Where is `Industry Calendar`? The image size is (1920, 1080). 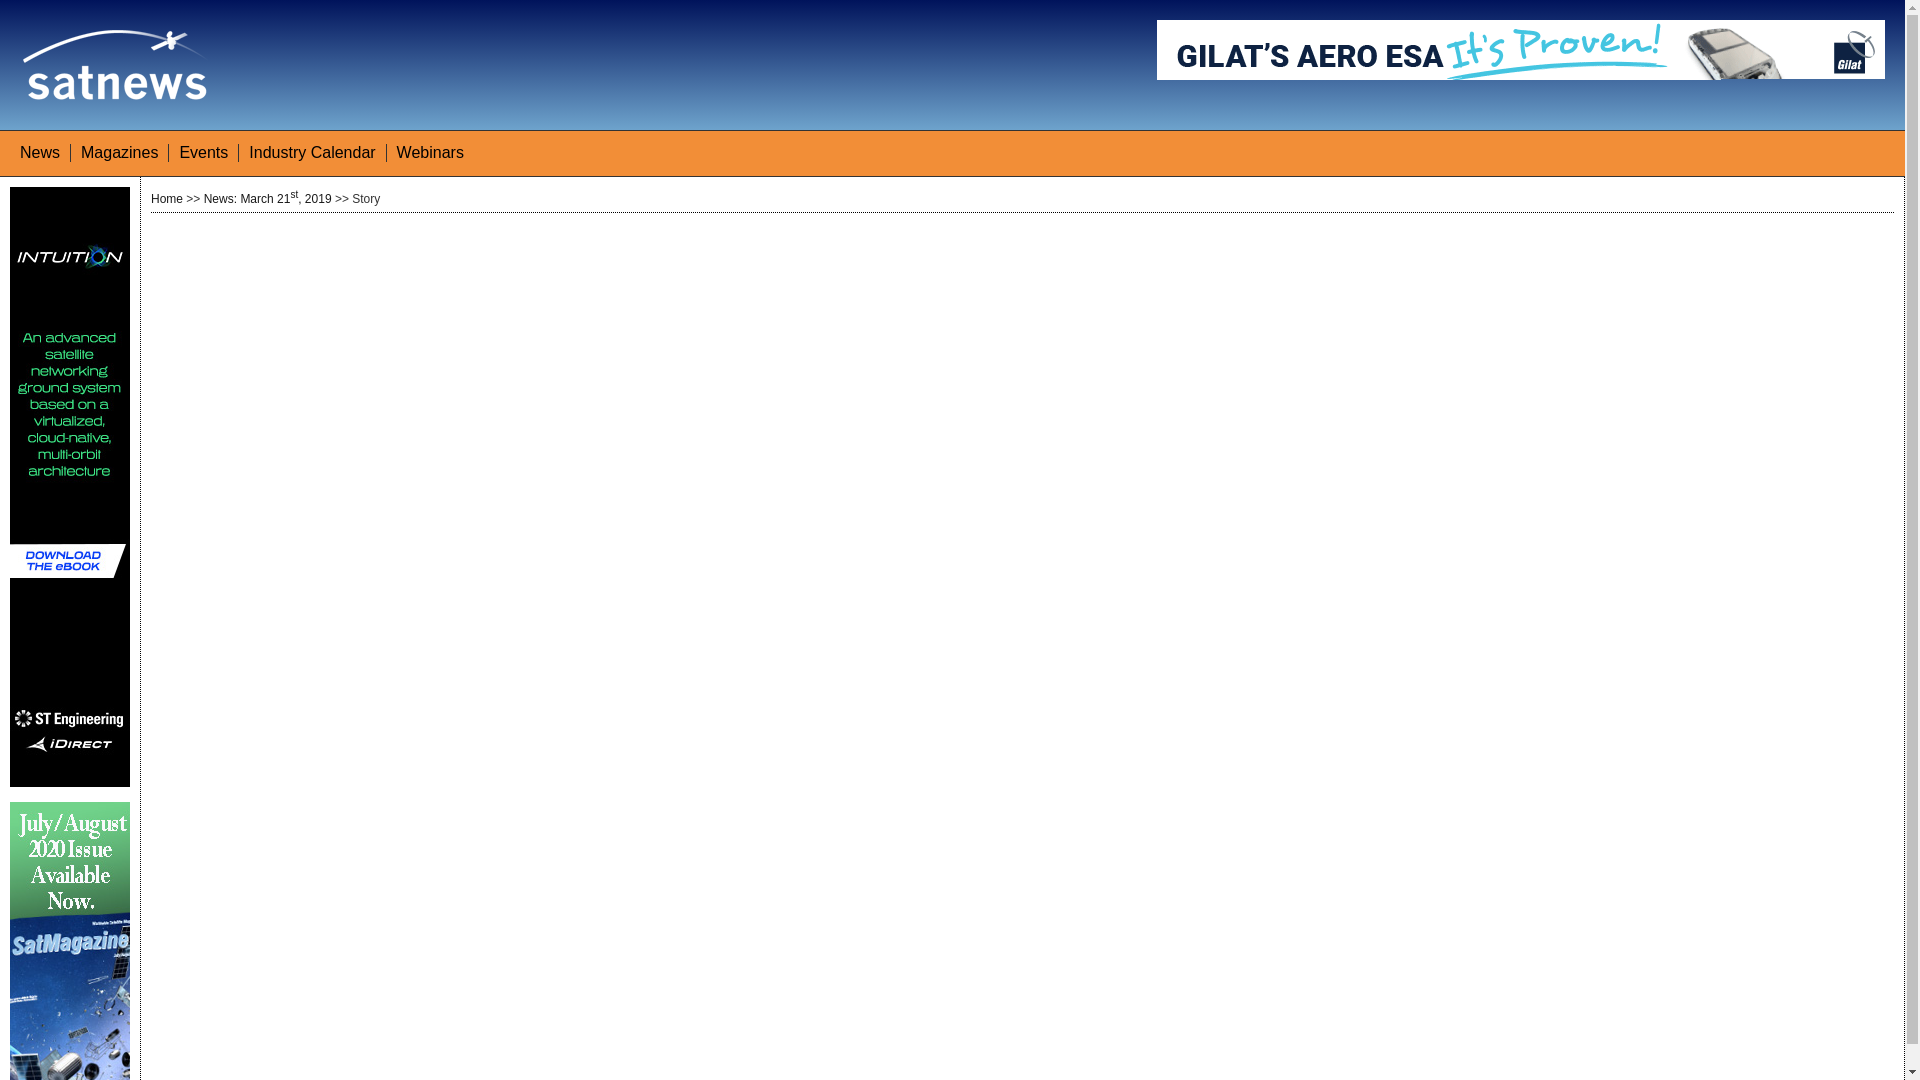 Industry Calendar is located at coordinates (312, 152).